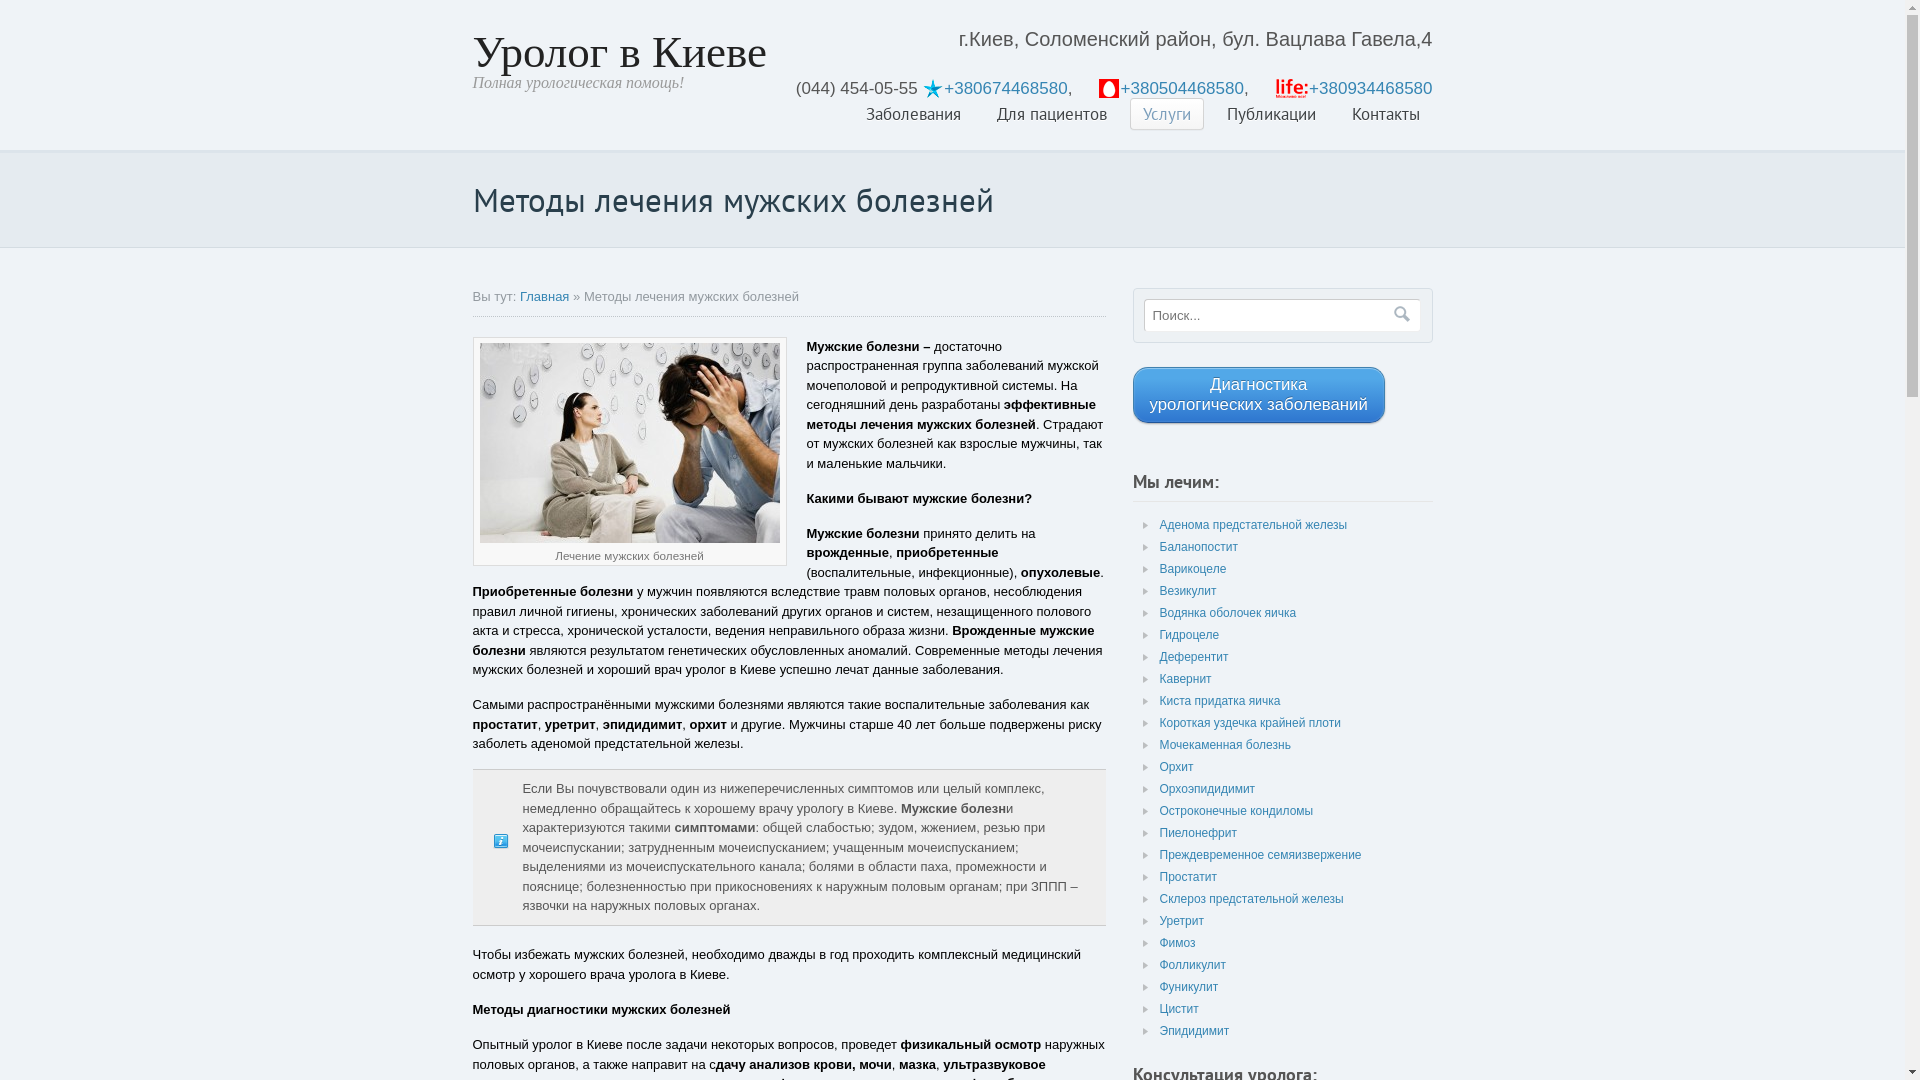 The image size is (1920, 1080). Describe the element at coordinates (1006, 88) in the screenshot. I see `+380674468580` at that location.